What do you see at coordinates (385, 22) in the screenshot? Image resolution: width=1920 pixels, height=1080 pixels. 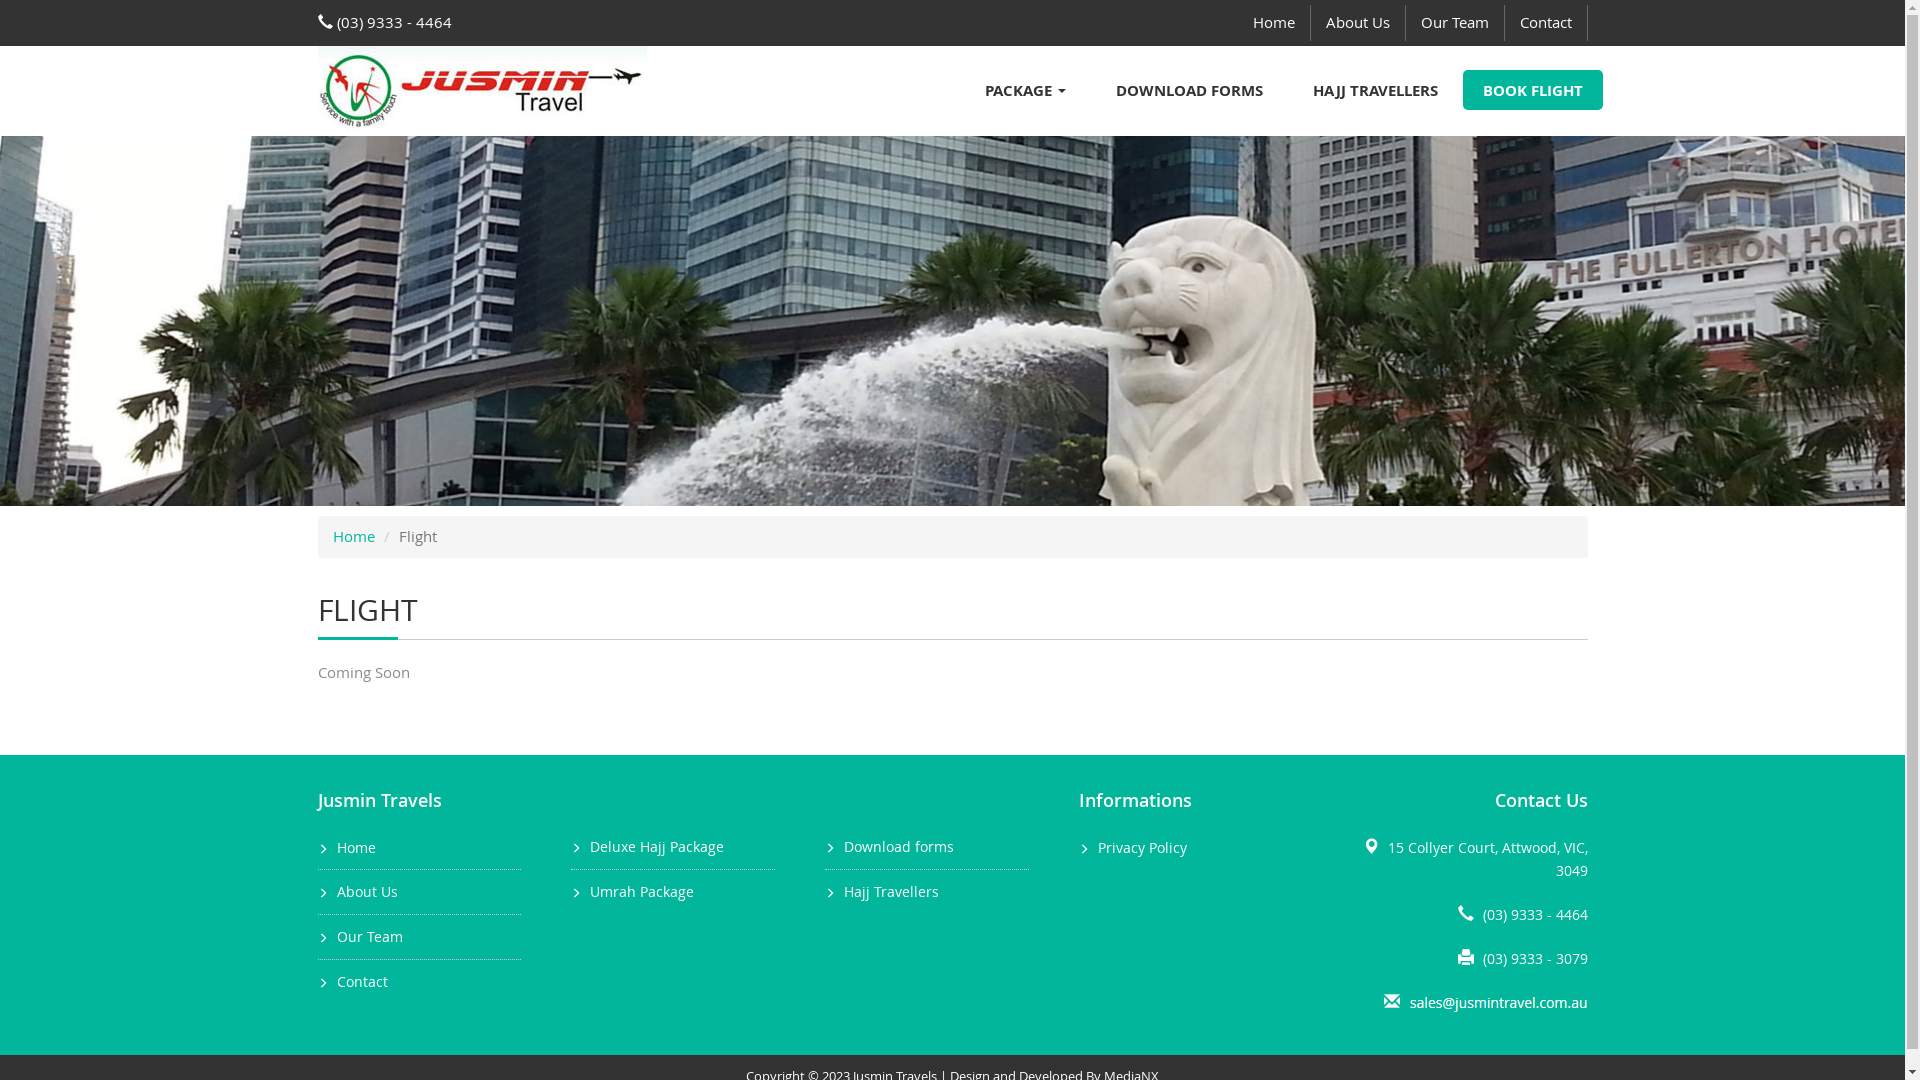 I see `(03) 9333 - 4464` at bounding box center [385, 22].